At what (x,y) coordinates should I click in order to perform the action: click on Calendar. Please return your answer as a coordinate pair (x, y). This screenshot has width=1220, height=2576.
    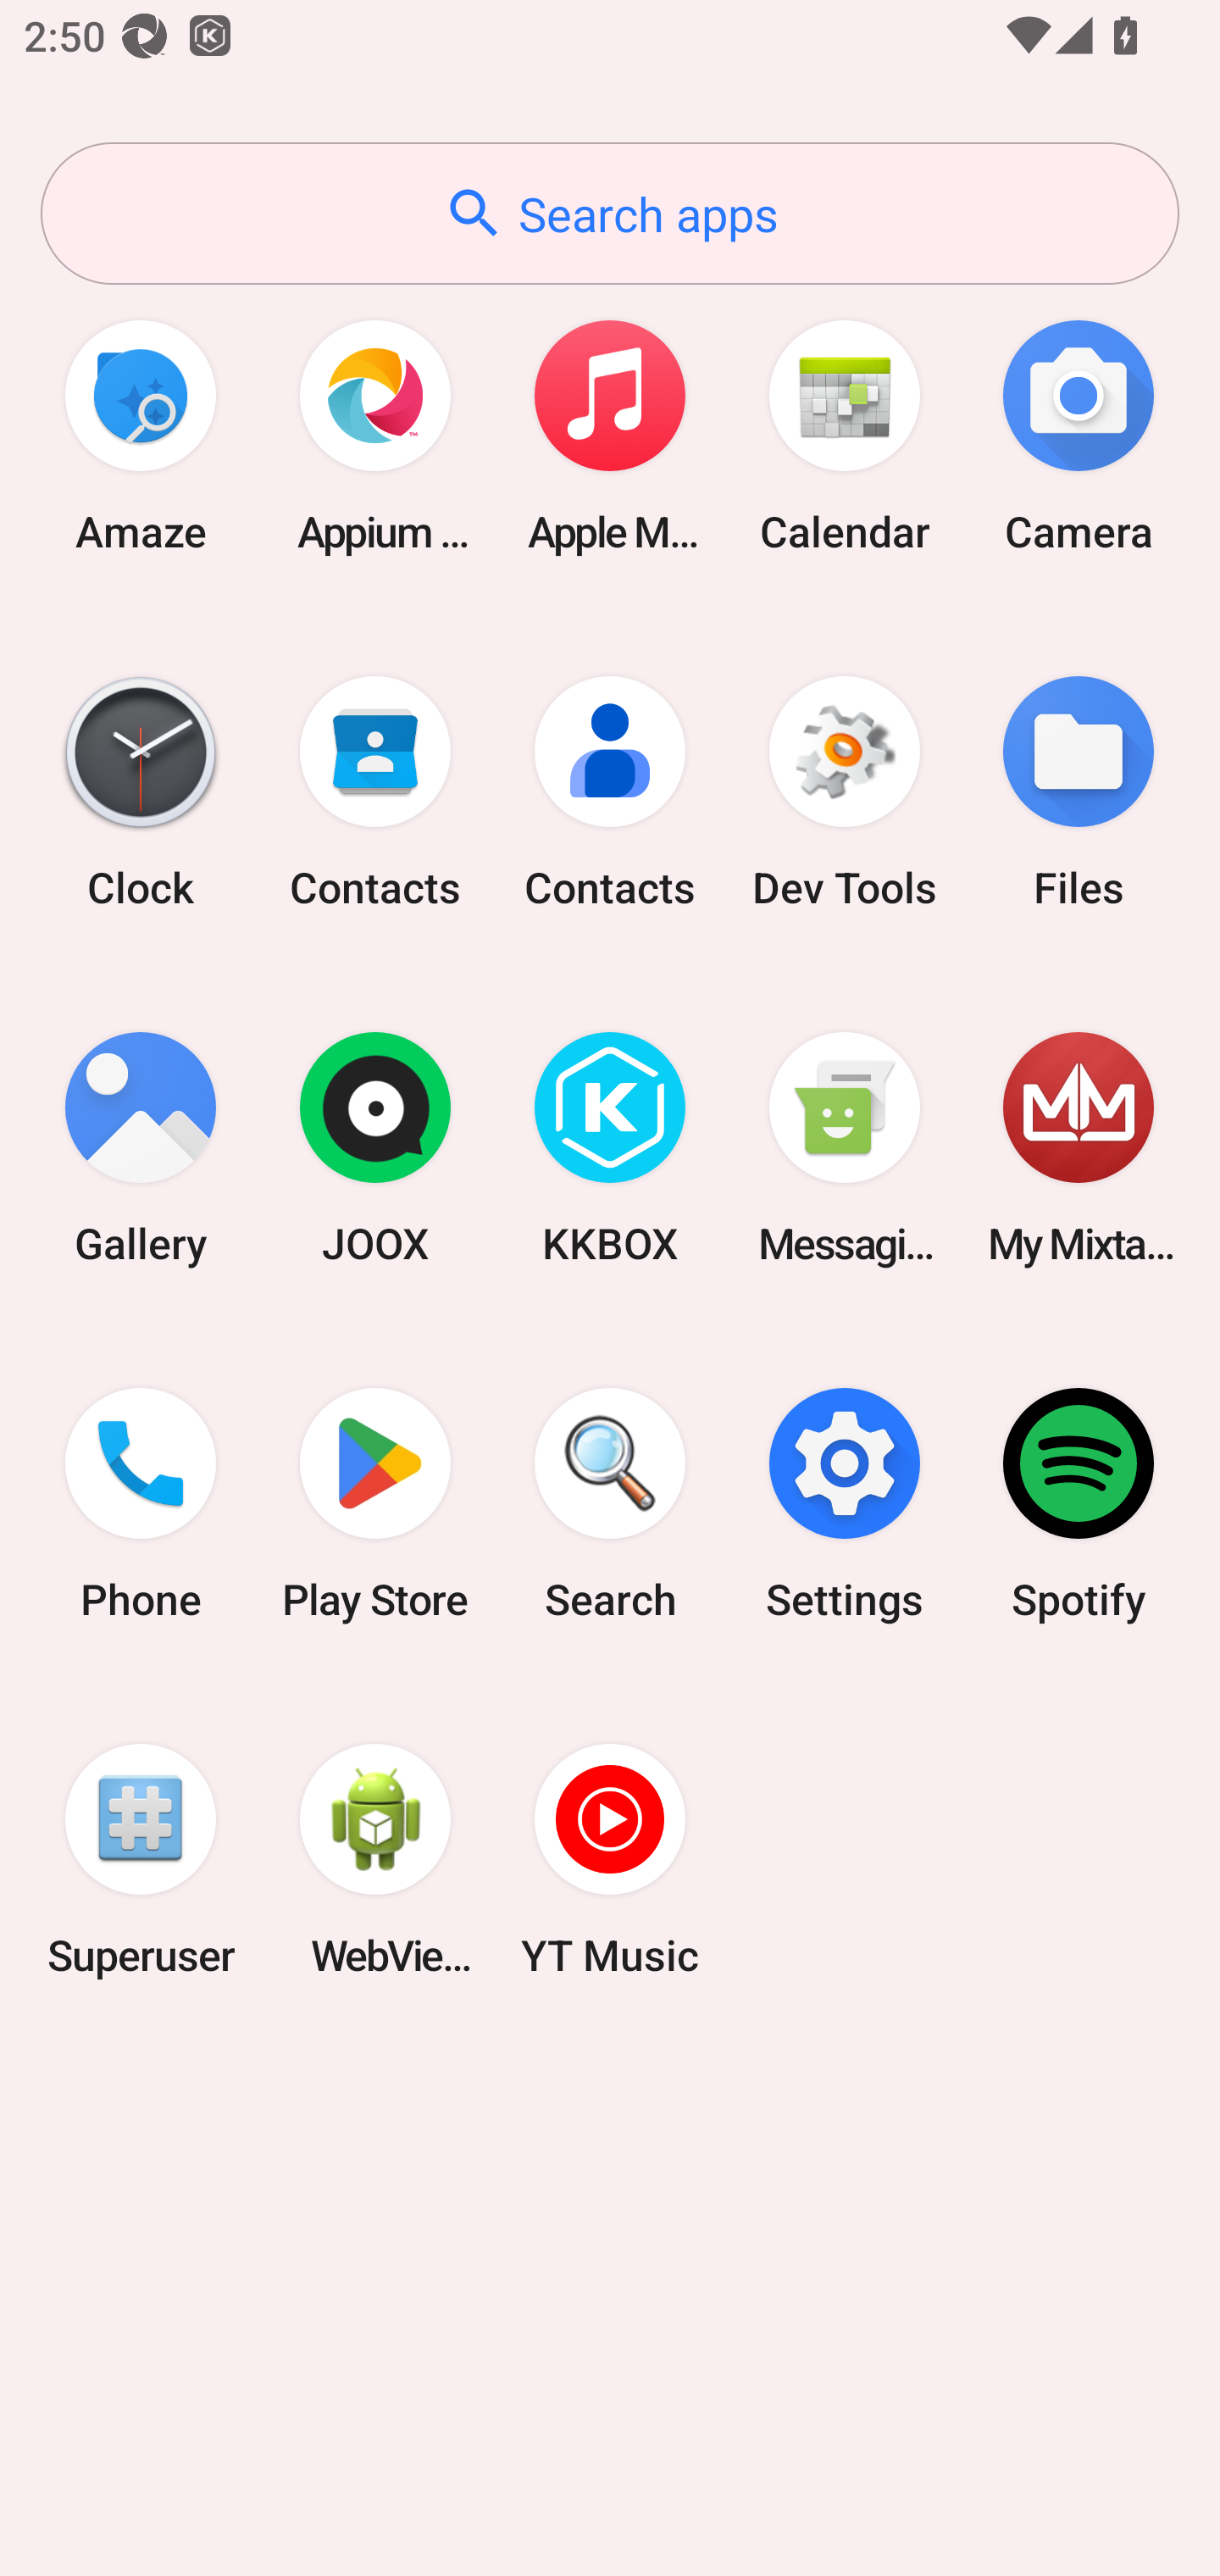
    Looking at the image, I should click on (844, 436).